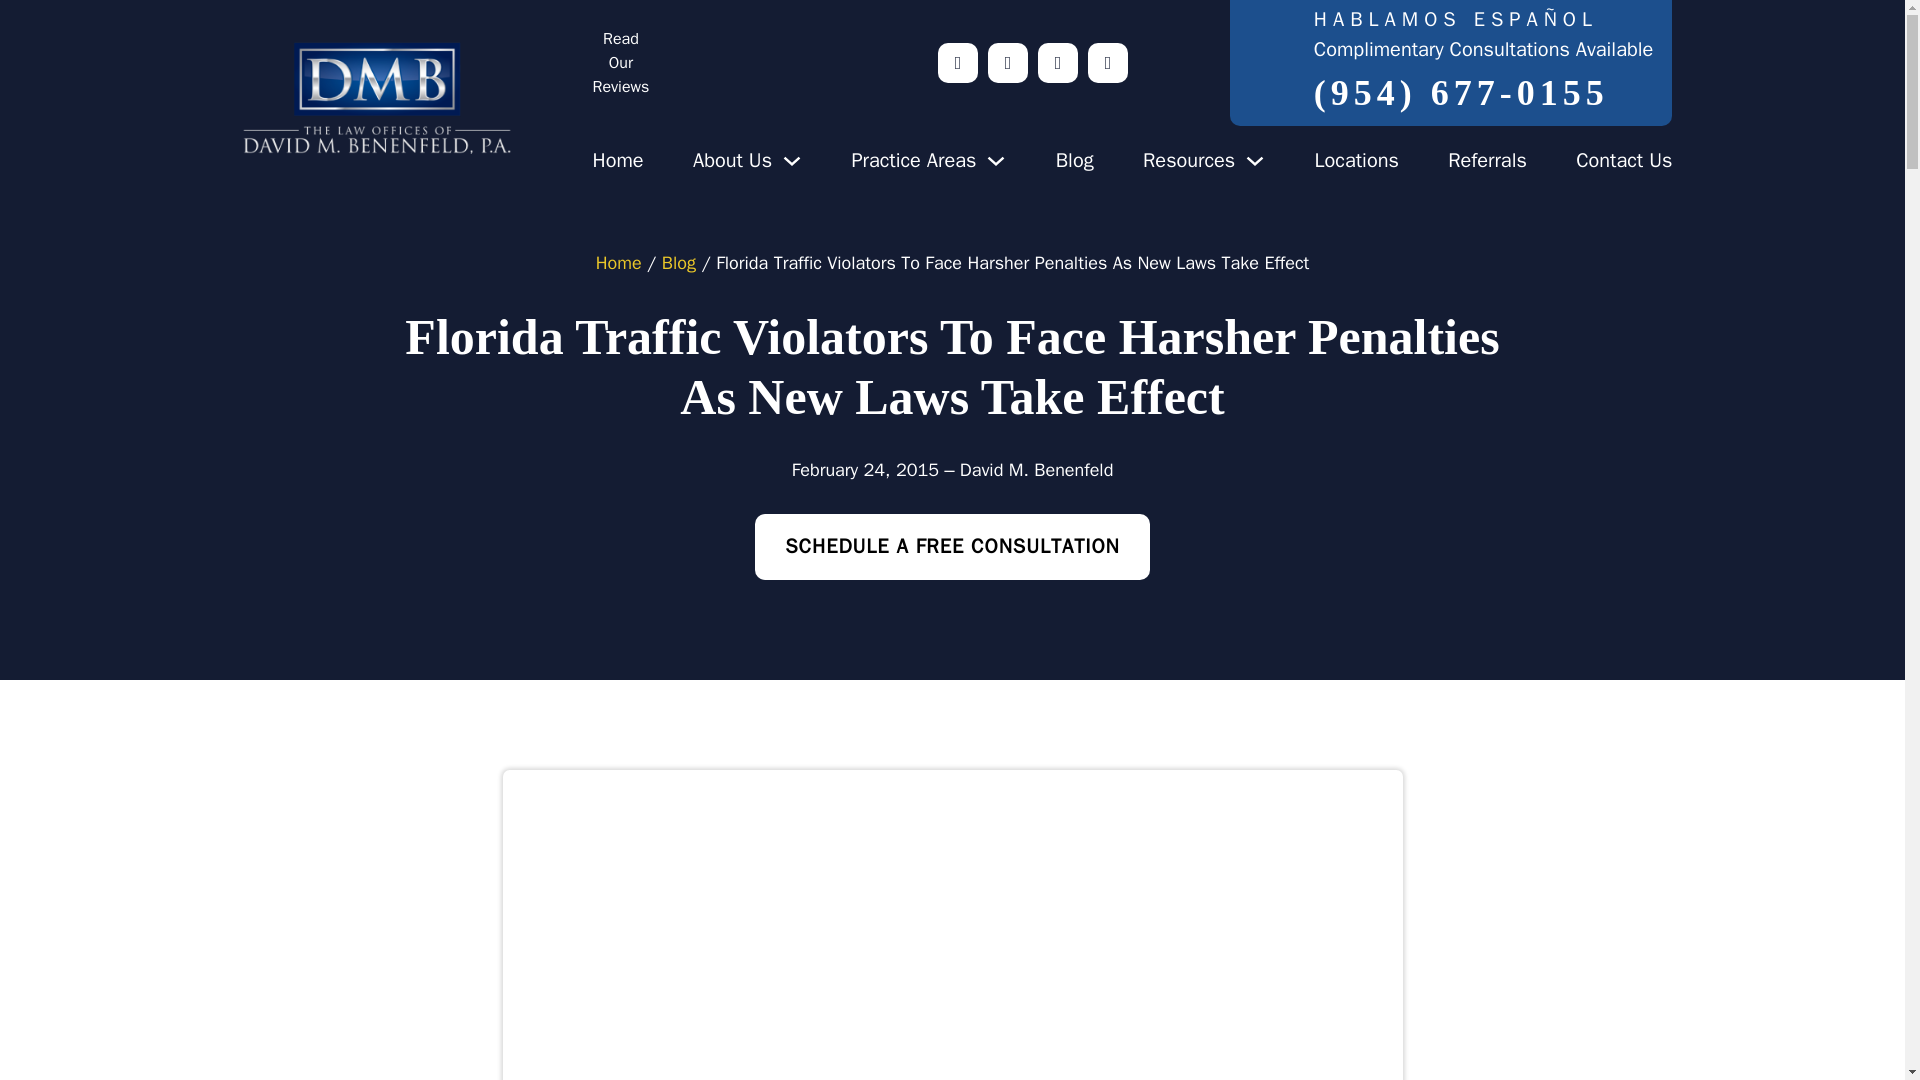  Describe the element at coordinates (1188, 160) in the screenshot. I see `Resources` at that location.